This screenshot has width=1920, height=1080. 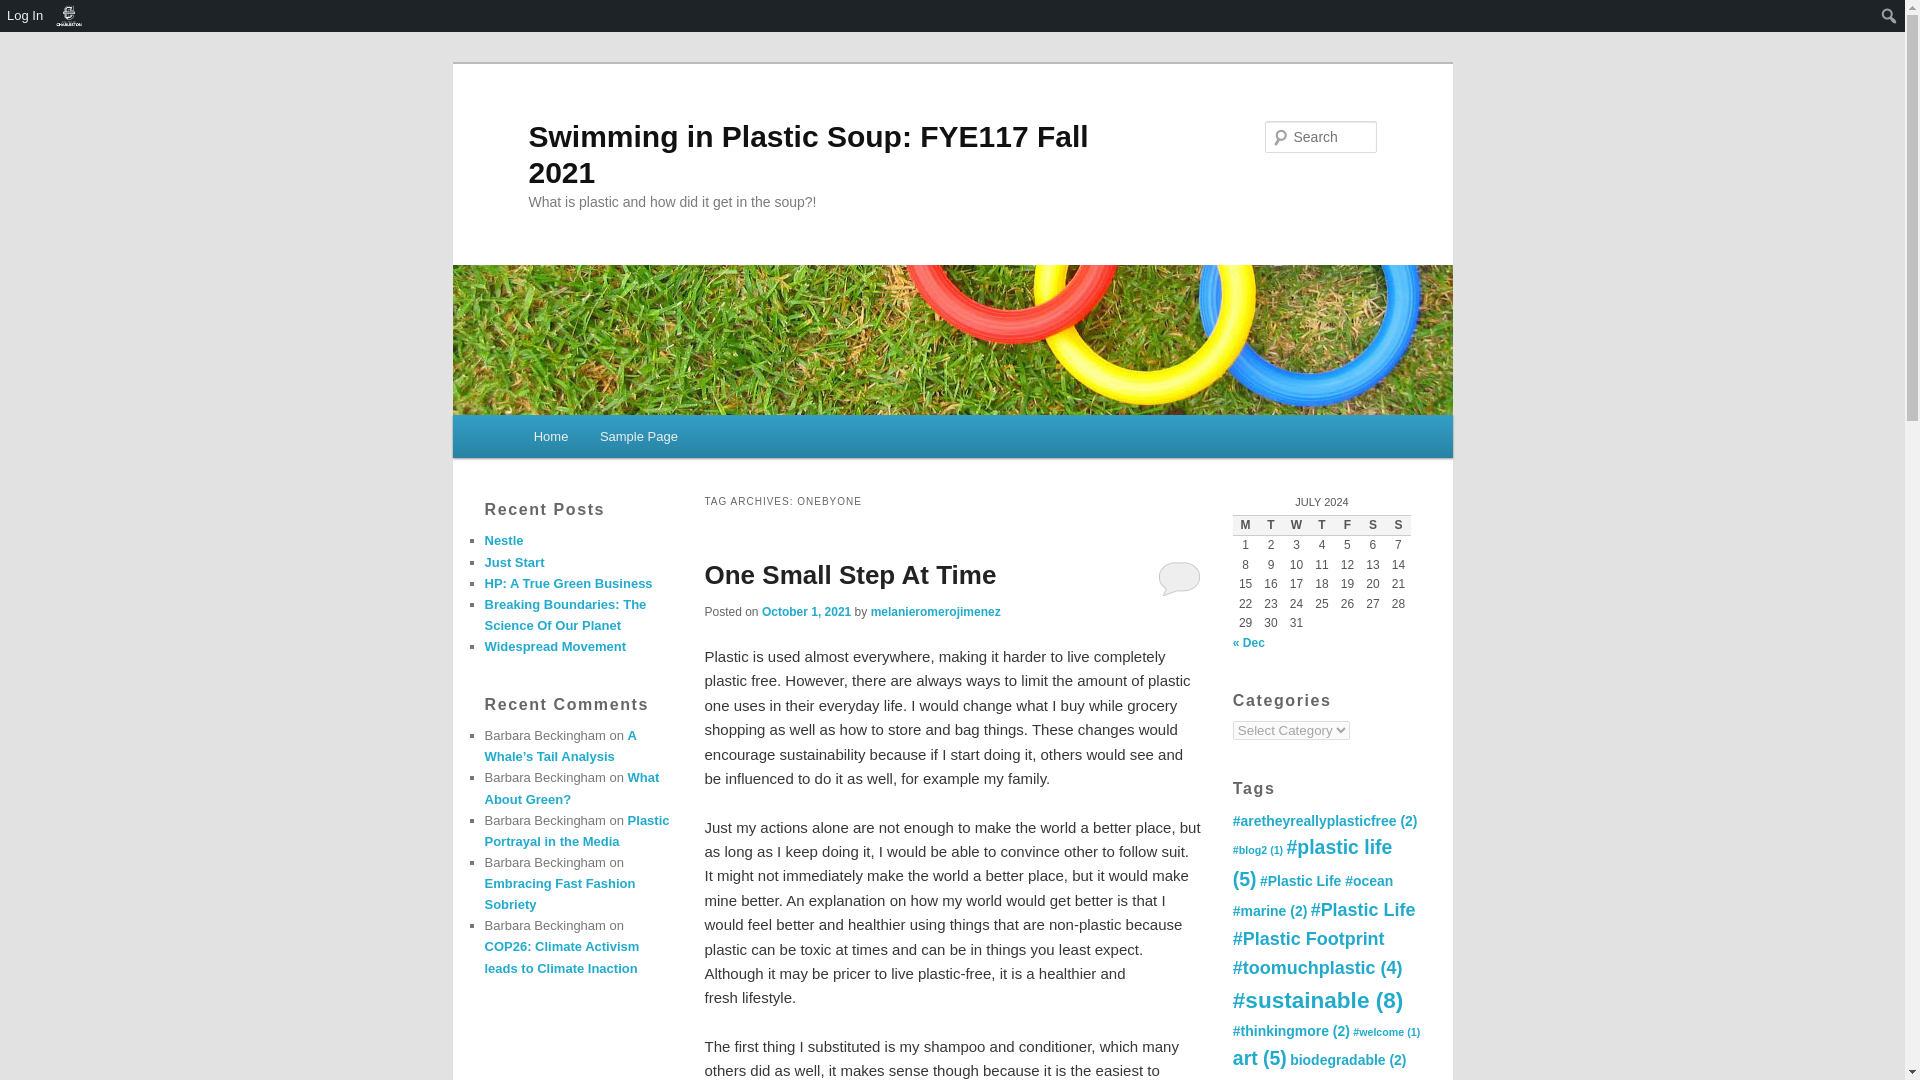 What do you see at coordinates (1322, 526) in the screenshot?
I see `Thursday` at bounding box center [1322, 526].